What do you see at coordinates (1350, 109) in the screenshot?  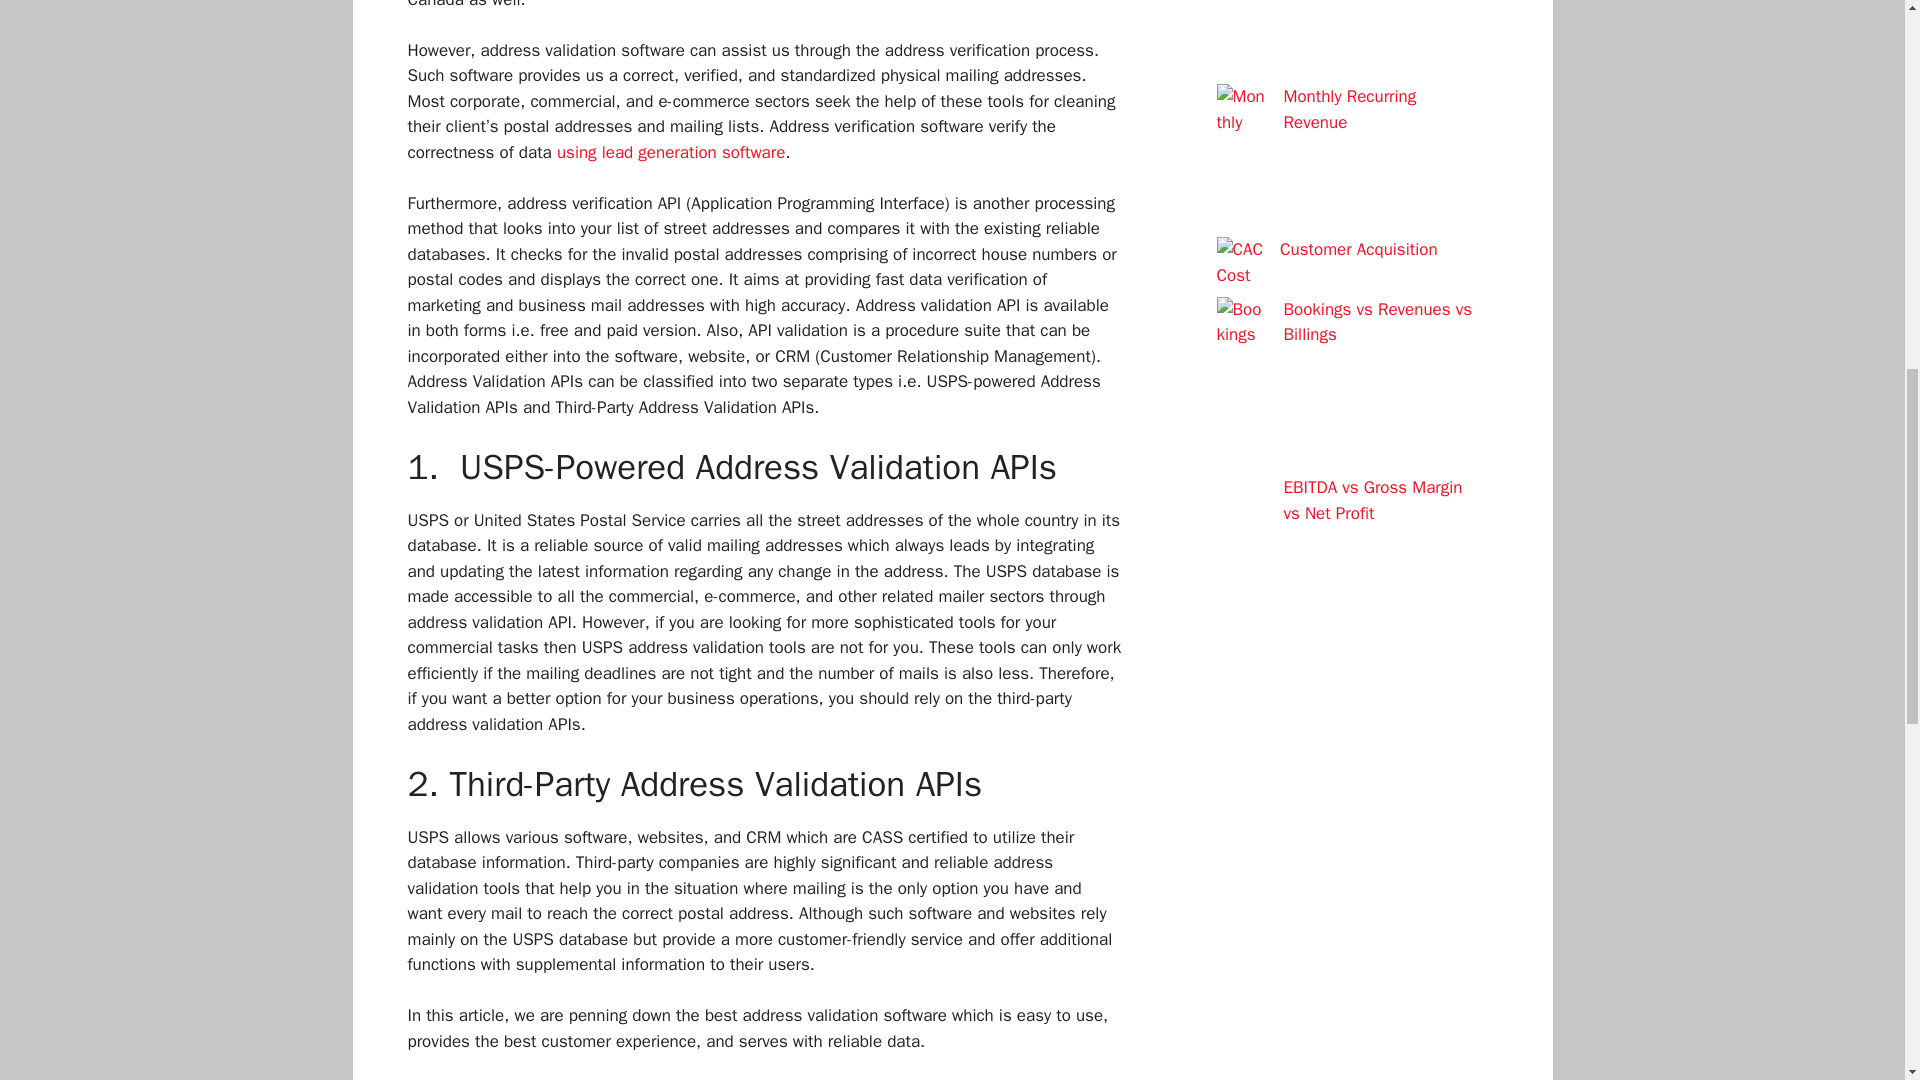 I see `Monthly Recurring Revenue` at bounding box center [1350, 109].